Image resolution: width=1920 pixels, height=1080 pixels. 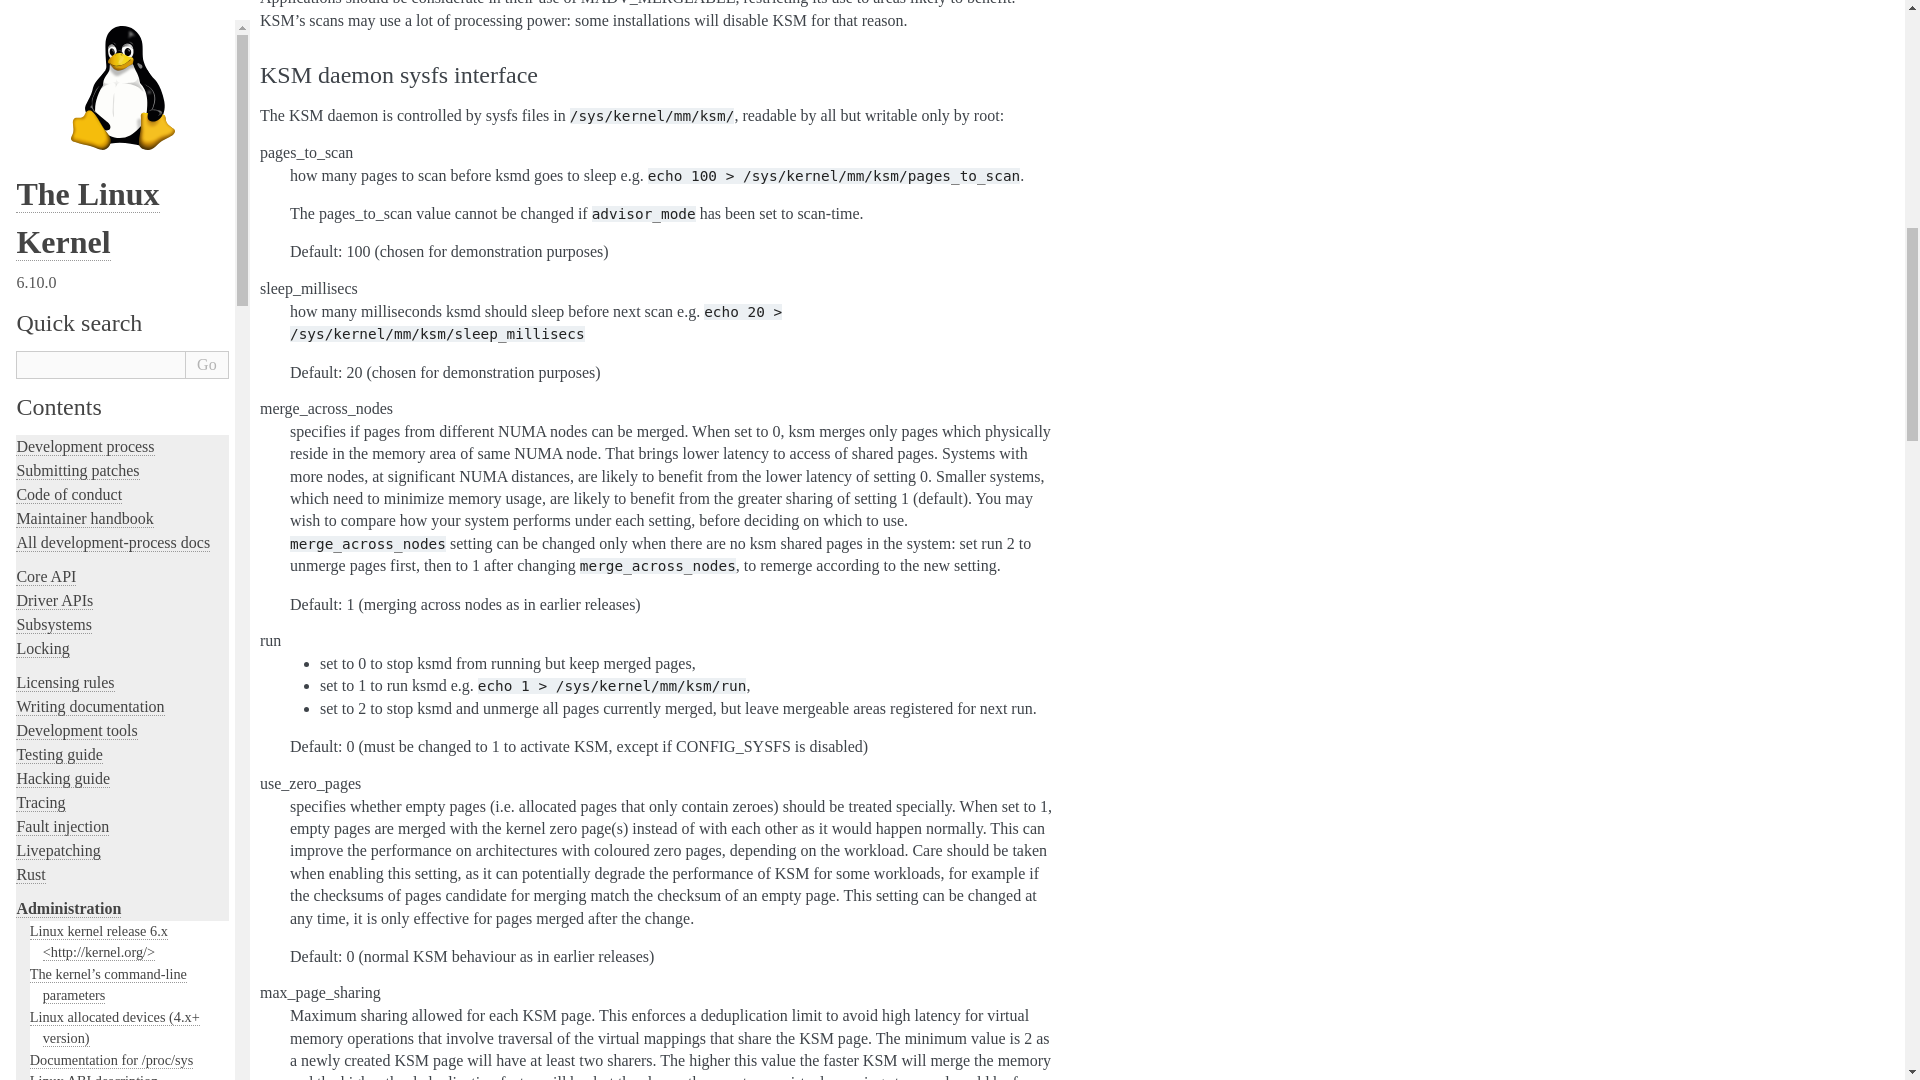 What do you see at coordinates (74, 237) in the screenshot?
I see `Tainted kernels` at bounding box center [74, 237].